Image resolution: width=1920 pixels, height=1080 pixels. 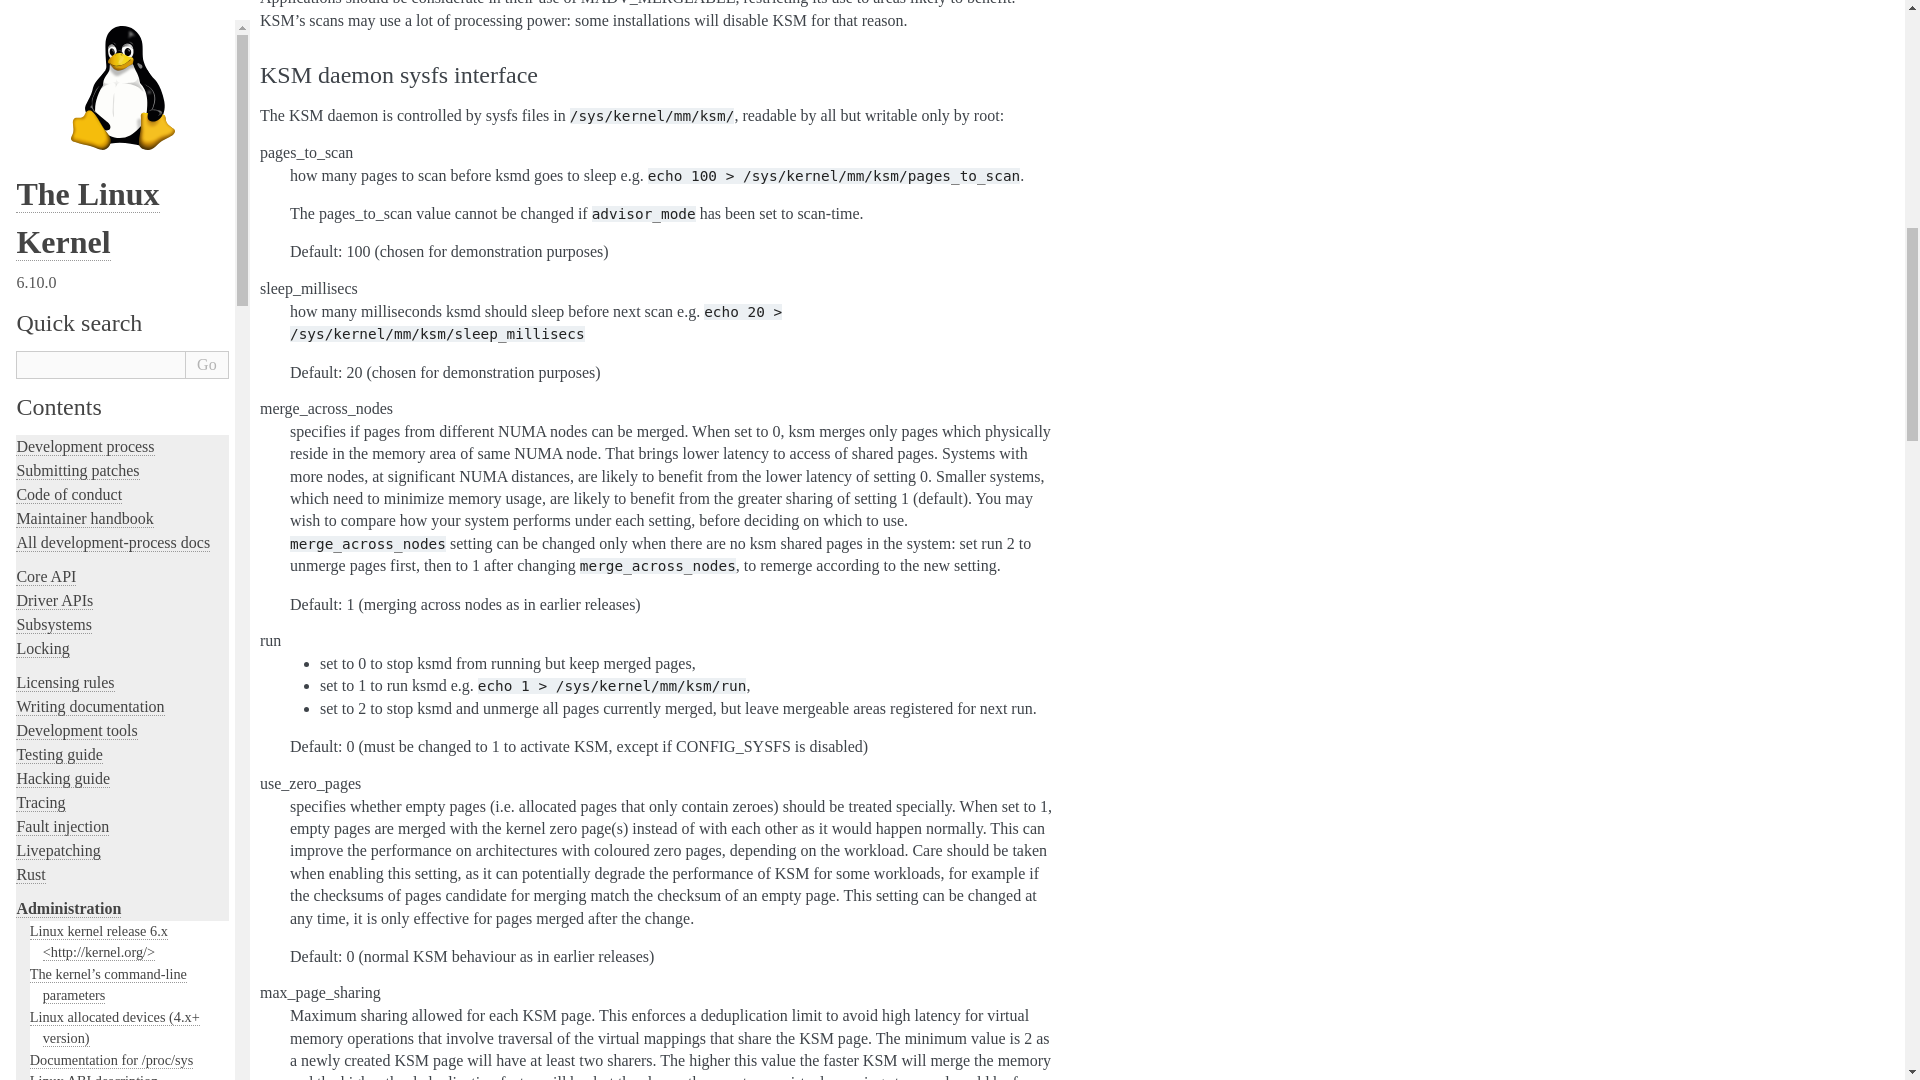 What do you see at coordinates (74, 237) in the screenshot?
I see `Tainted kernels` at bounding box center [74, 237].